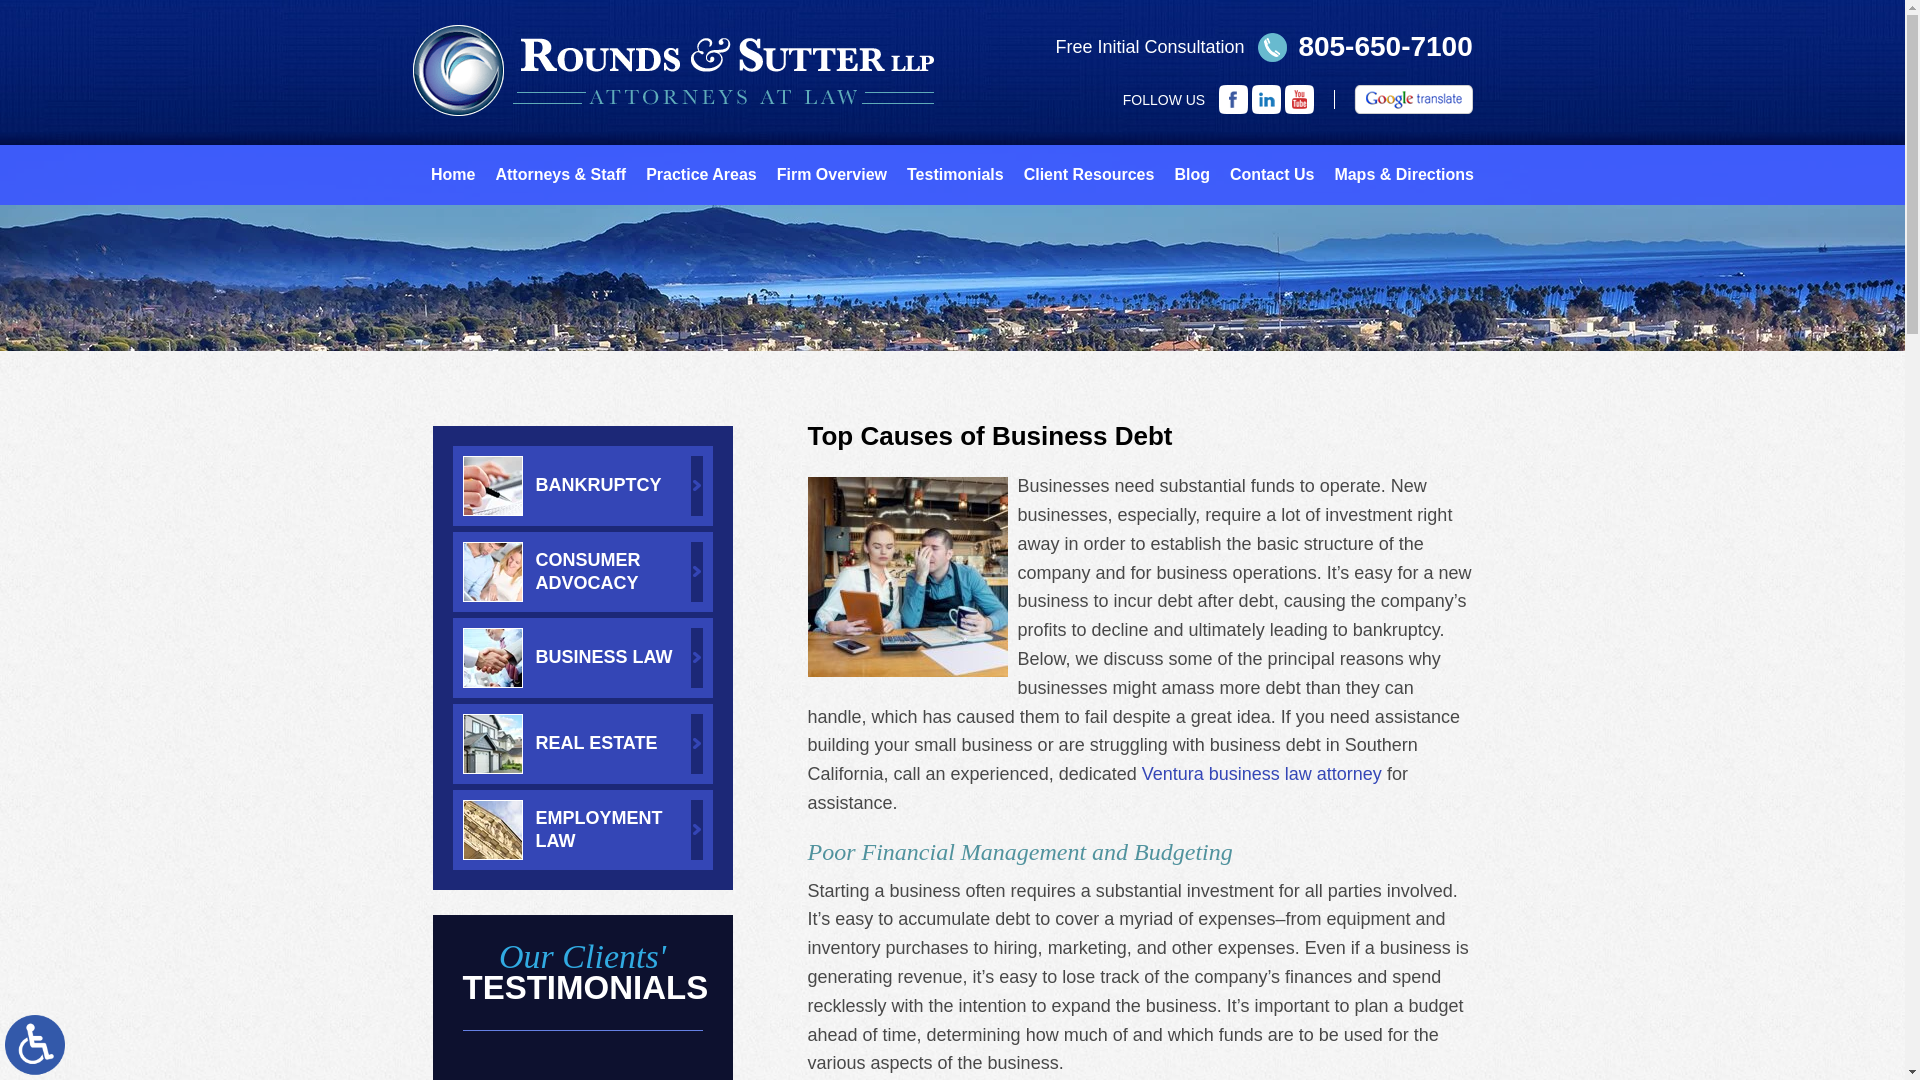 This screenshot has height=1080, width=1920. I want to click on YouTube, so click(1298, 100).